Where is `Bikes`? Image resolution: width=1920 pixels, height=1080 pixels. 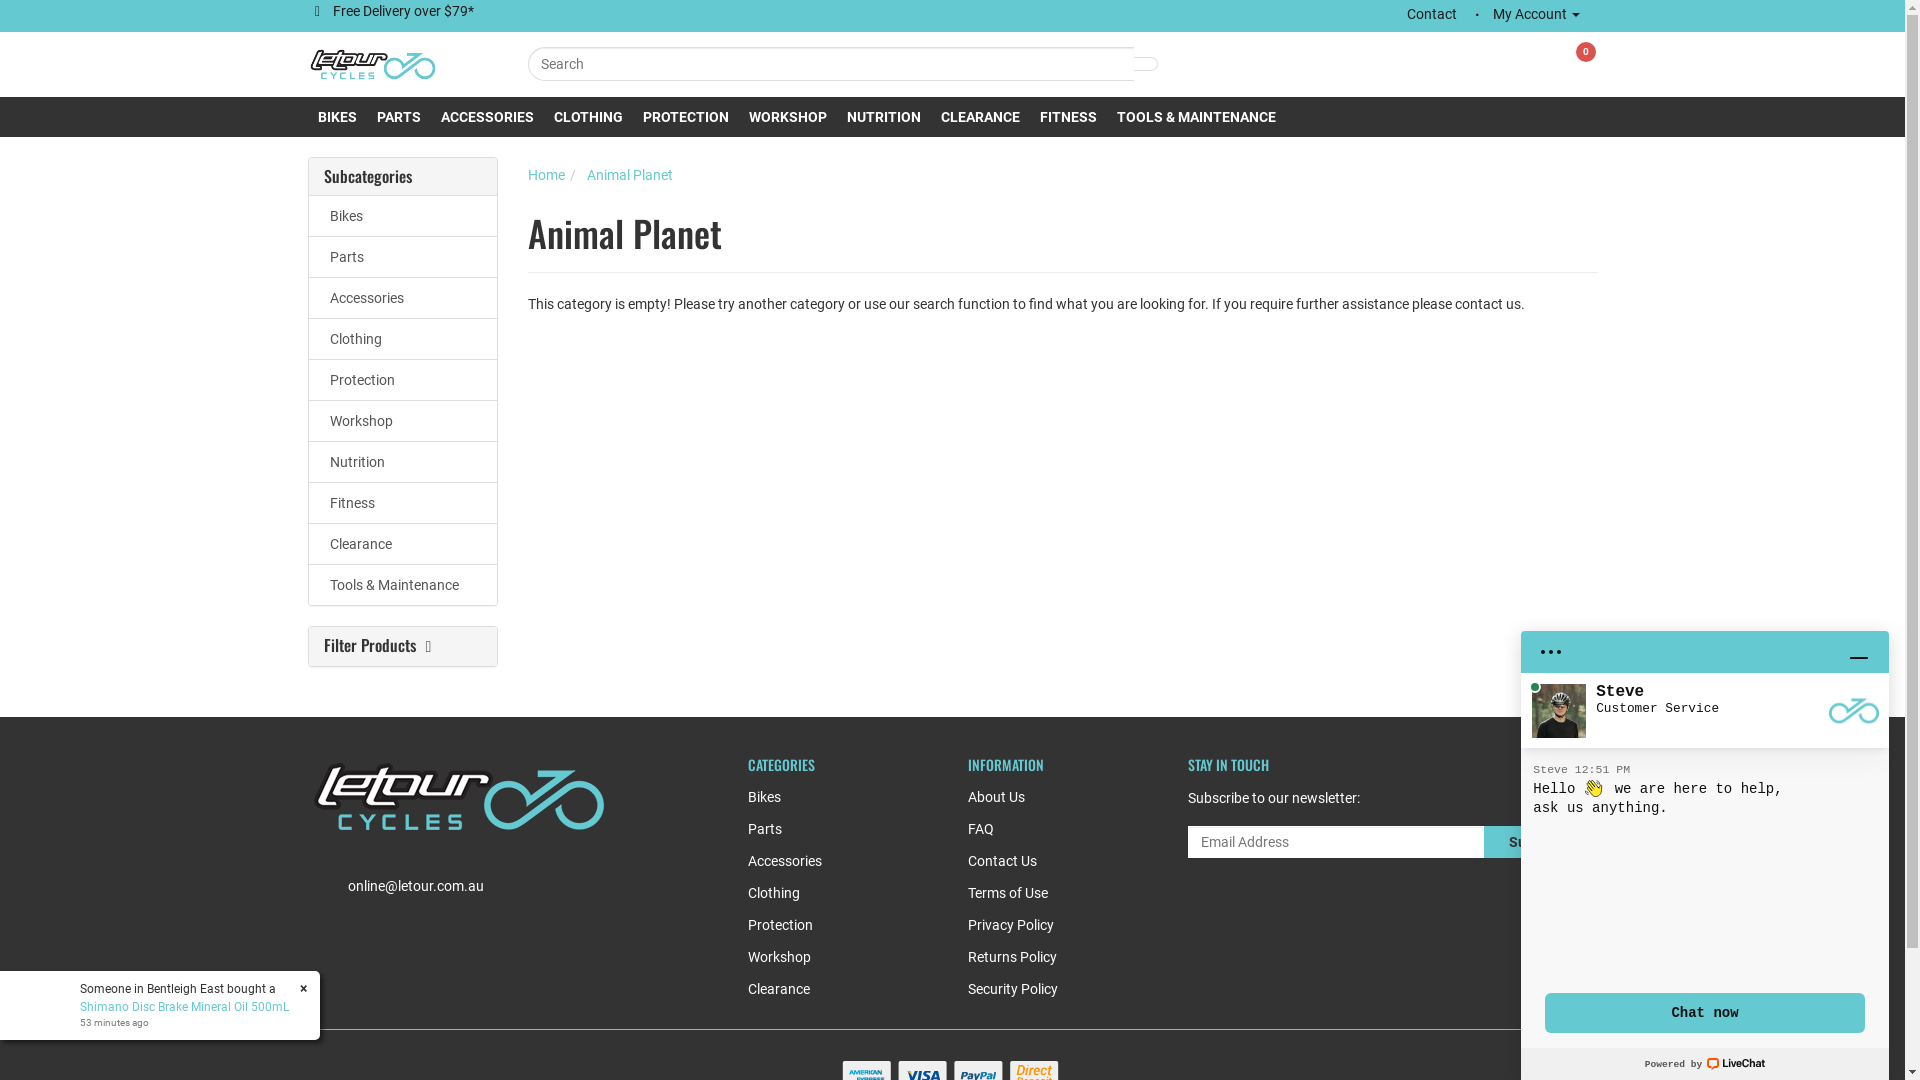 Bikes is located at coordinates (834, 802).